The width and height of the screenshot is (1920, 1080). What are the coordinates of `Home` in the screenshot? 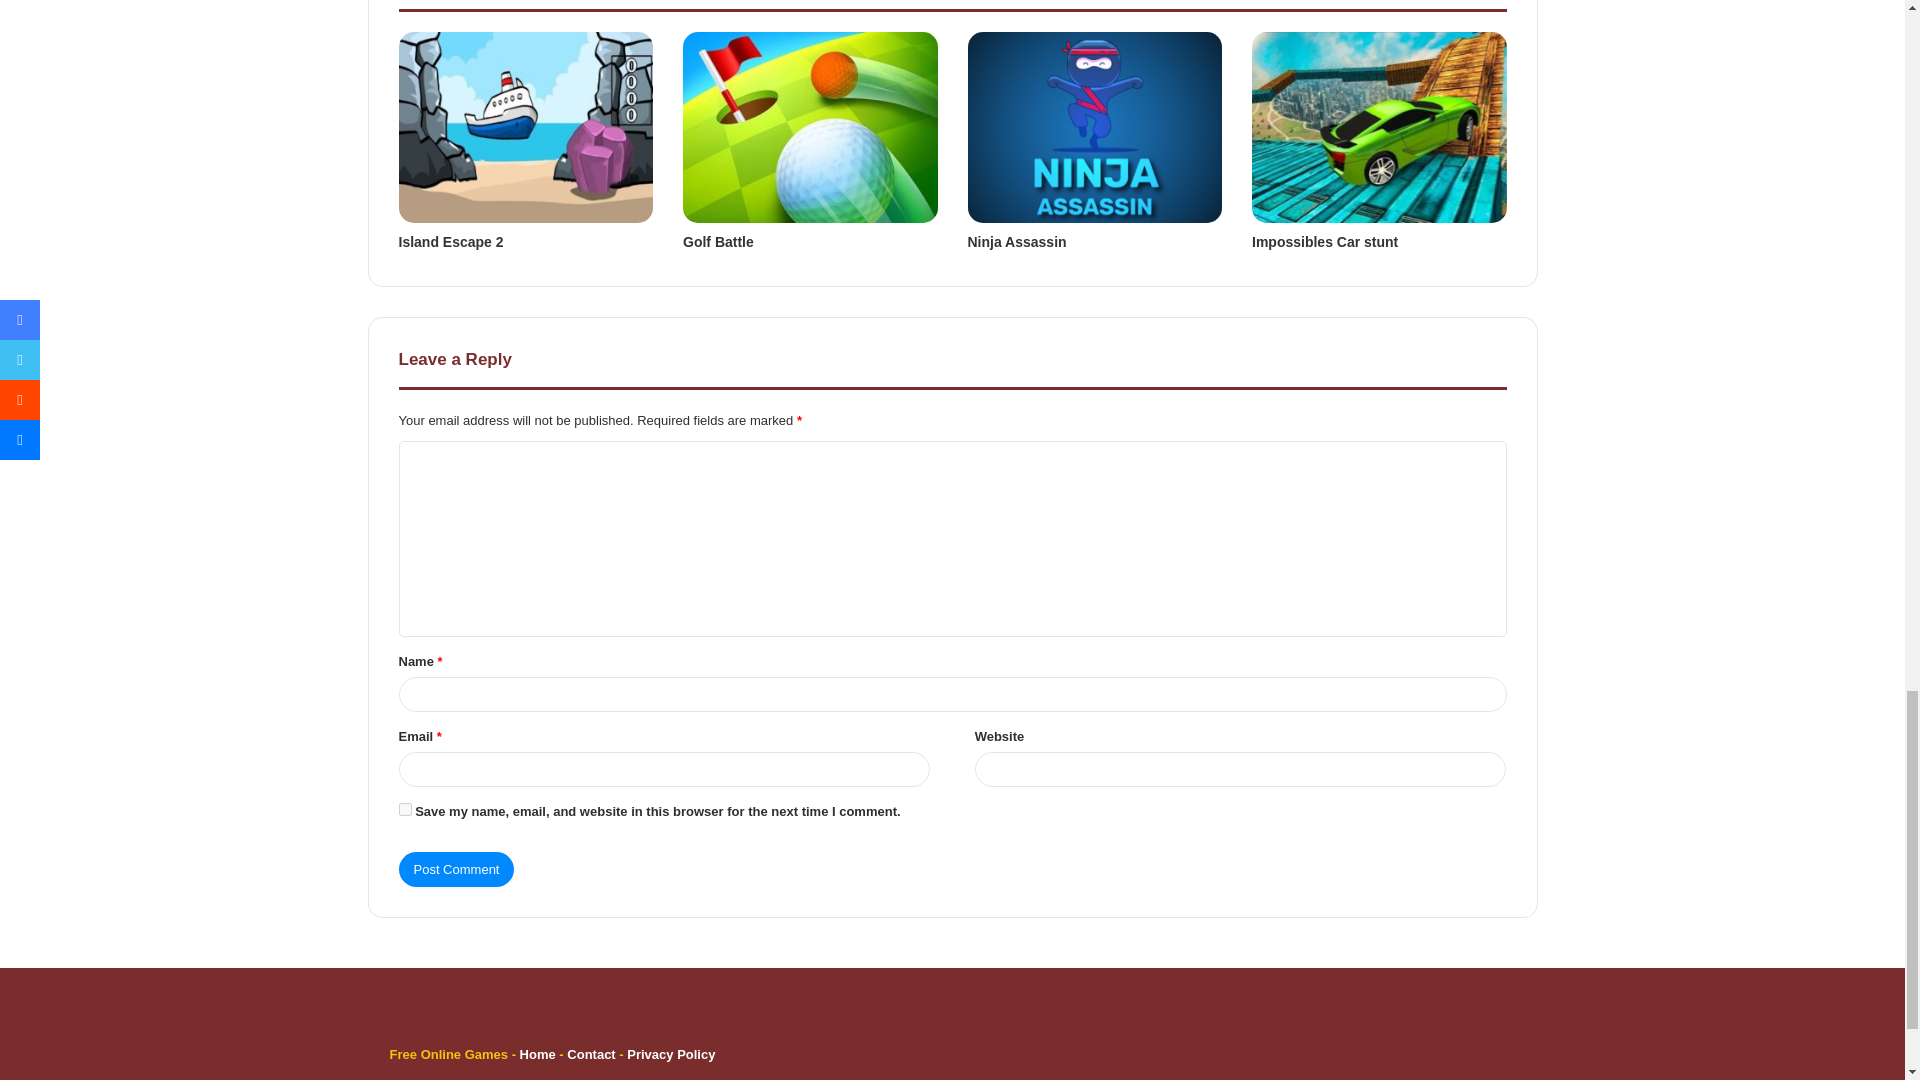 It's located at (538, 1054).